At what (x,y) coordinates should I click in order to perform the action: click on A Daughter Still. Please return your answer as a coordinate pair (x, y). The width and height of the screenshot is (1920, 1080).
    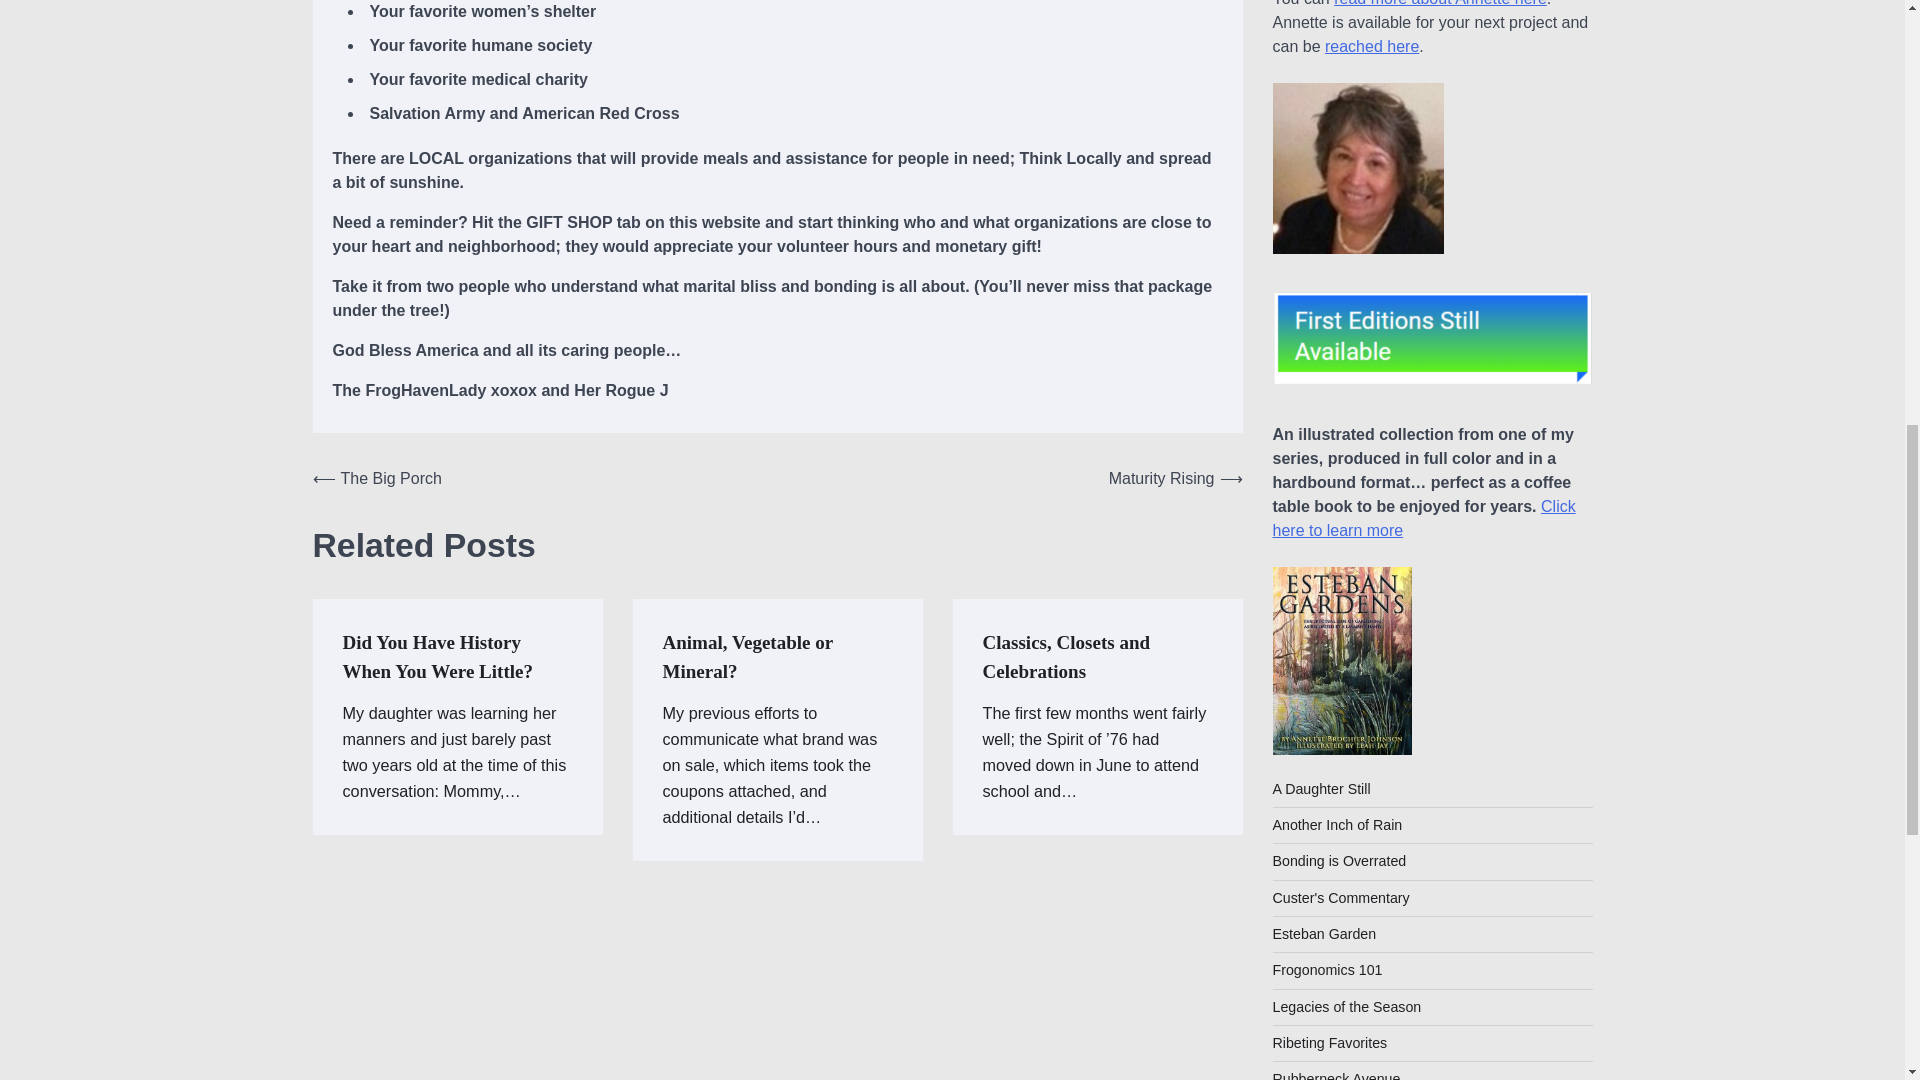
    Looking at the image, I should click on (1320, 788).